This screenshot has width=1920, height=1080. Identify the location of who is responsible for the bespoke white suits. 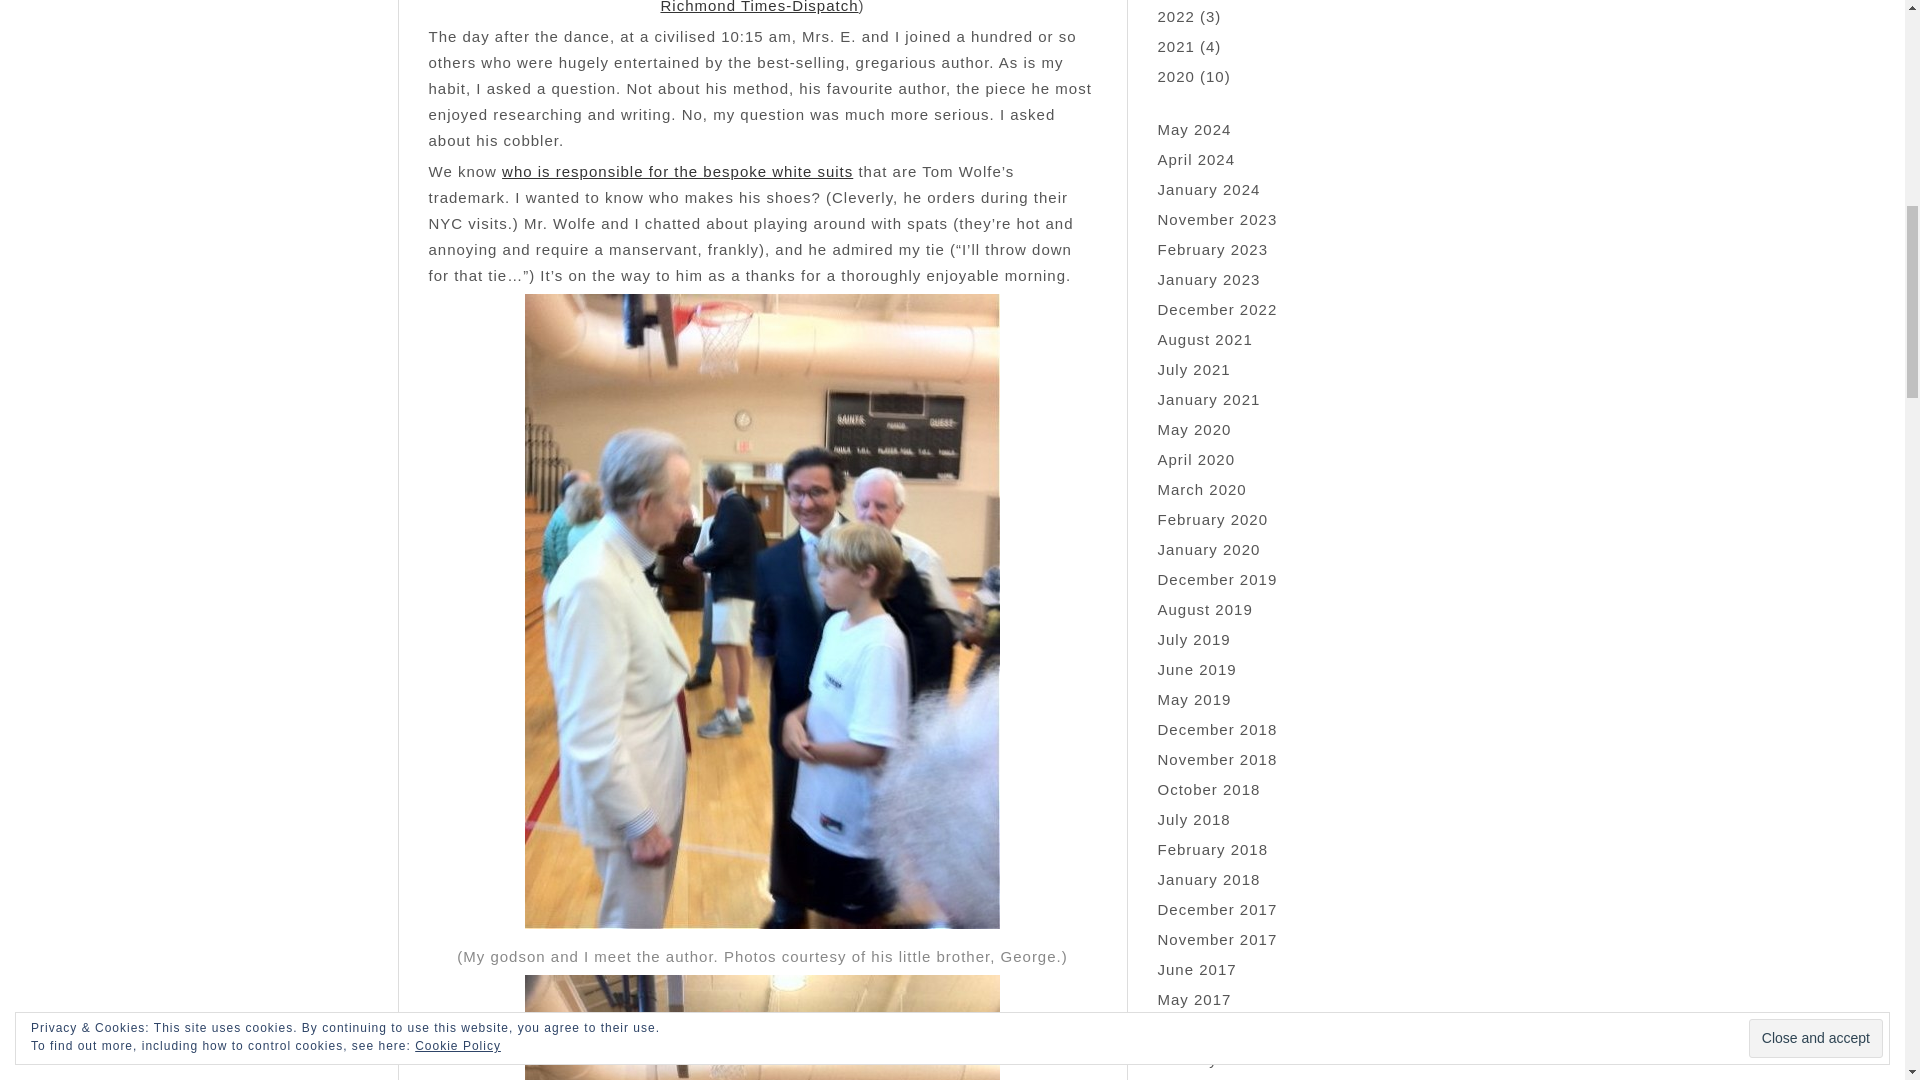
(676, 172).